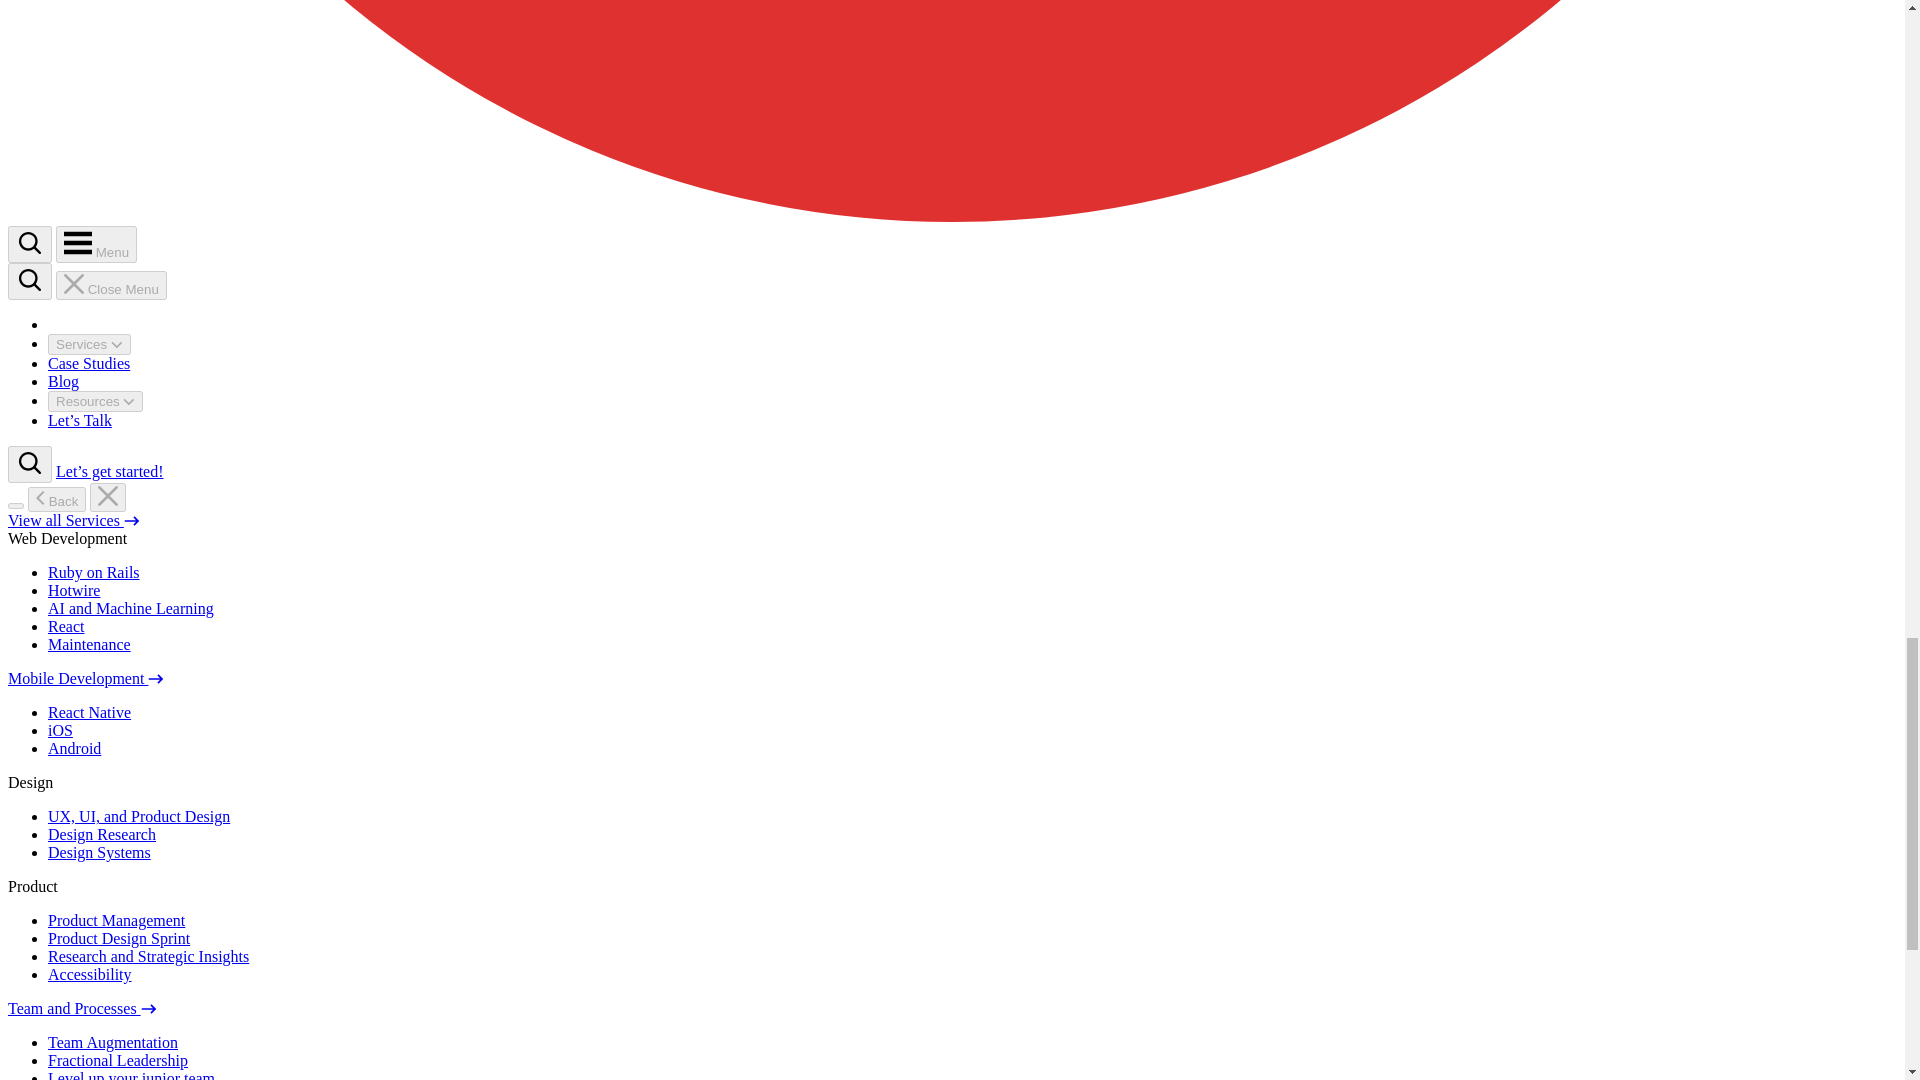 The height and width of the screenshot is (1080, 1920). Describe the element at coordinates (66, 626) in the screenshot. I see `React` at that location.